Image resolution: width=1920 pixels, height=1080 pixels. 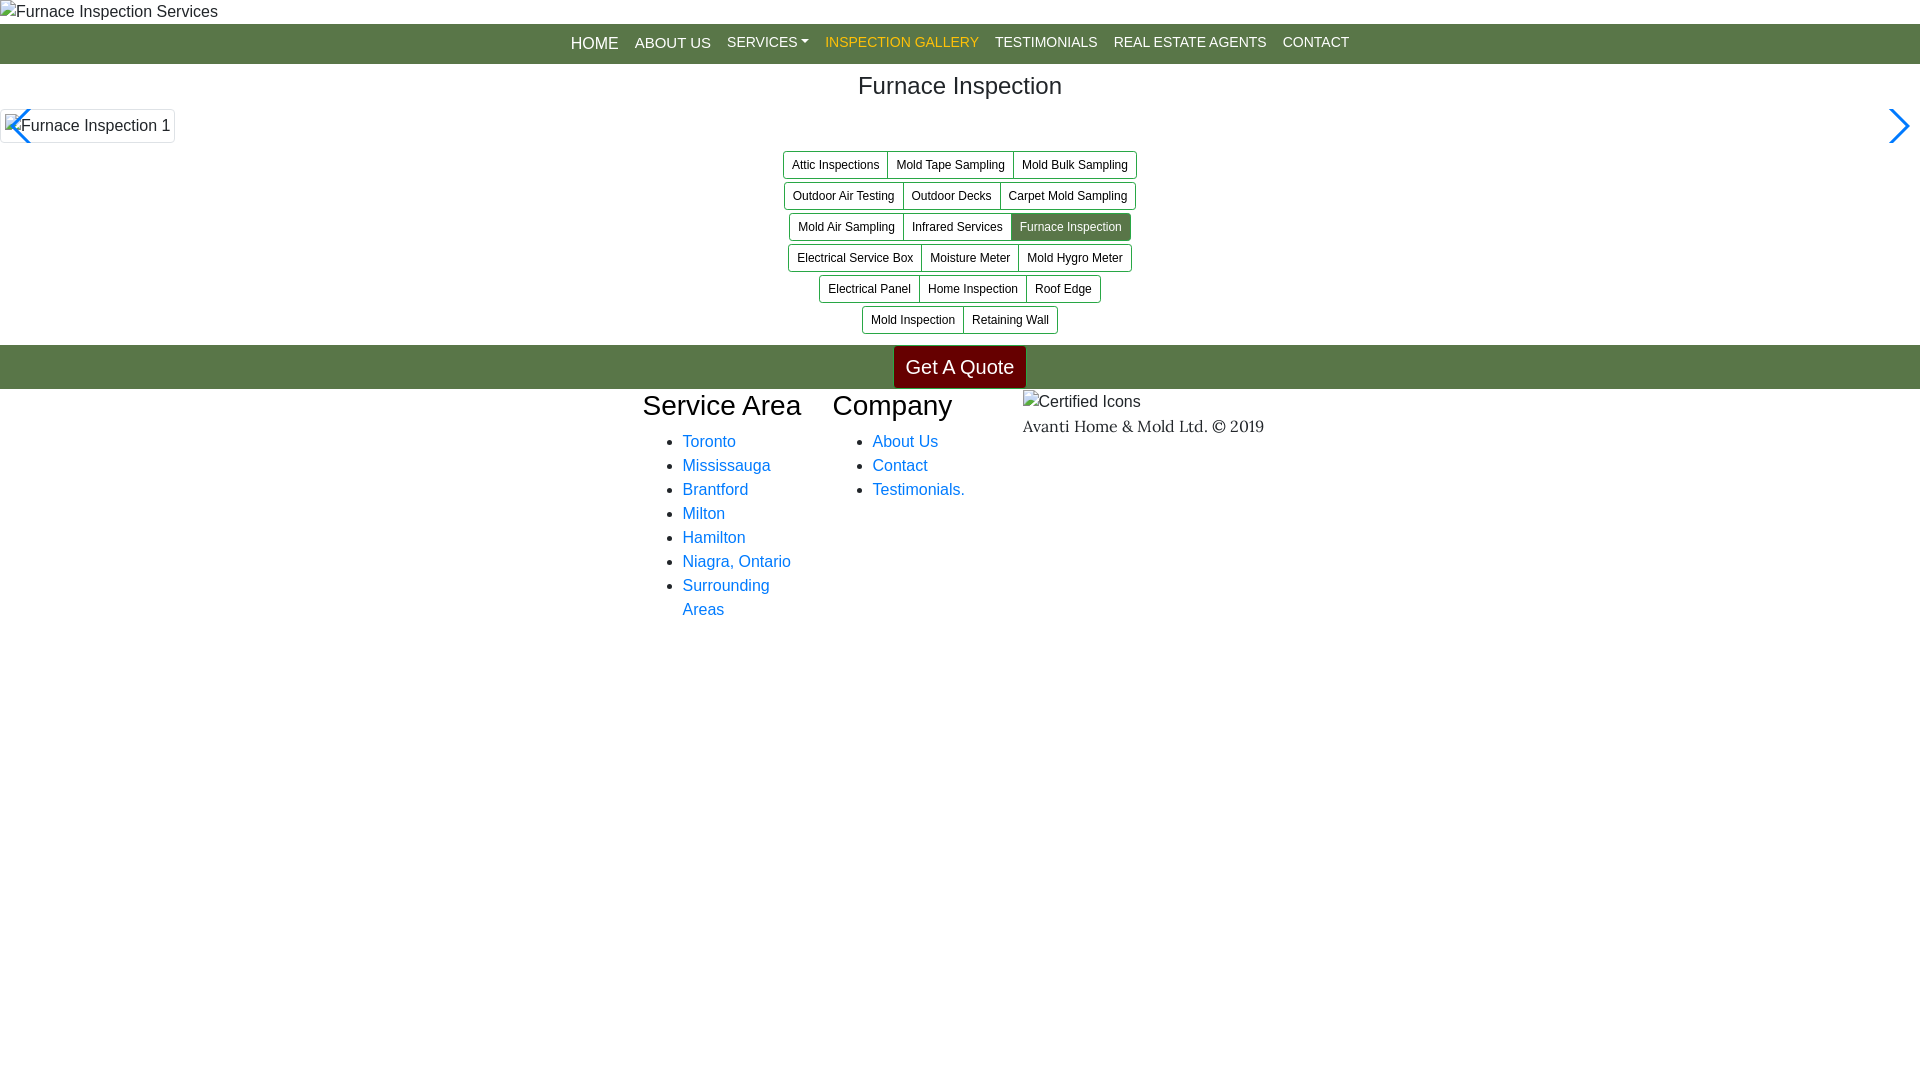 I want to click on Moisture Meter, so click(x=970, y=258).